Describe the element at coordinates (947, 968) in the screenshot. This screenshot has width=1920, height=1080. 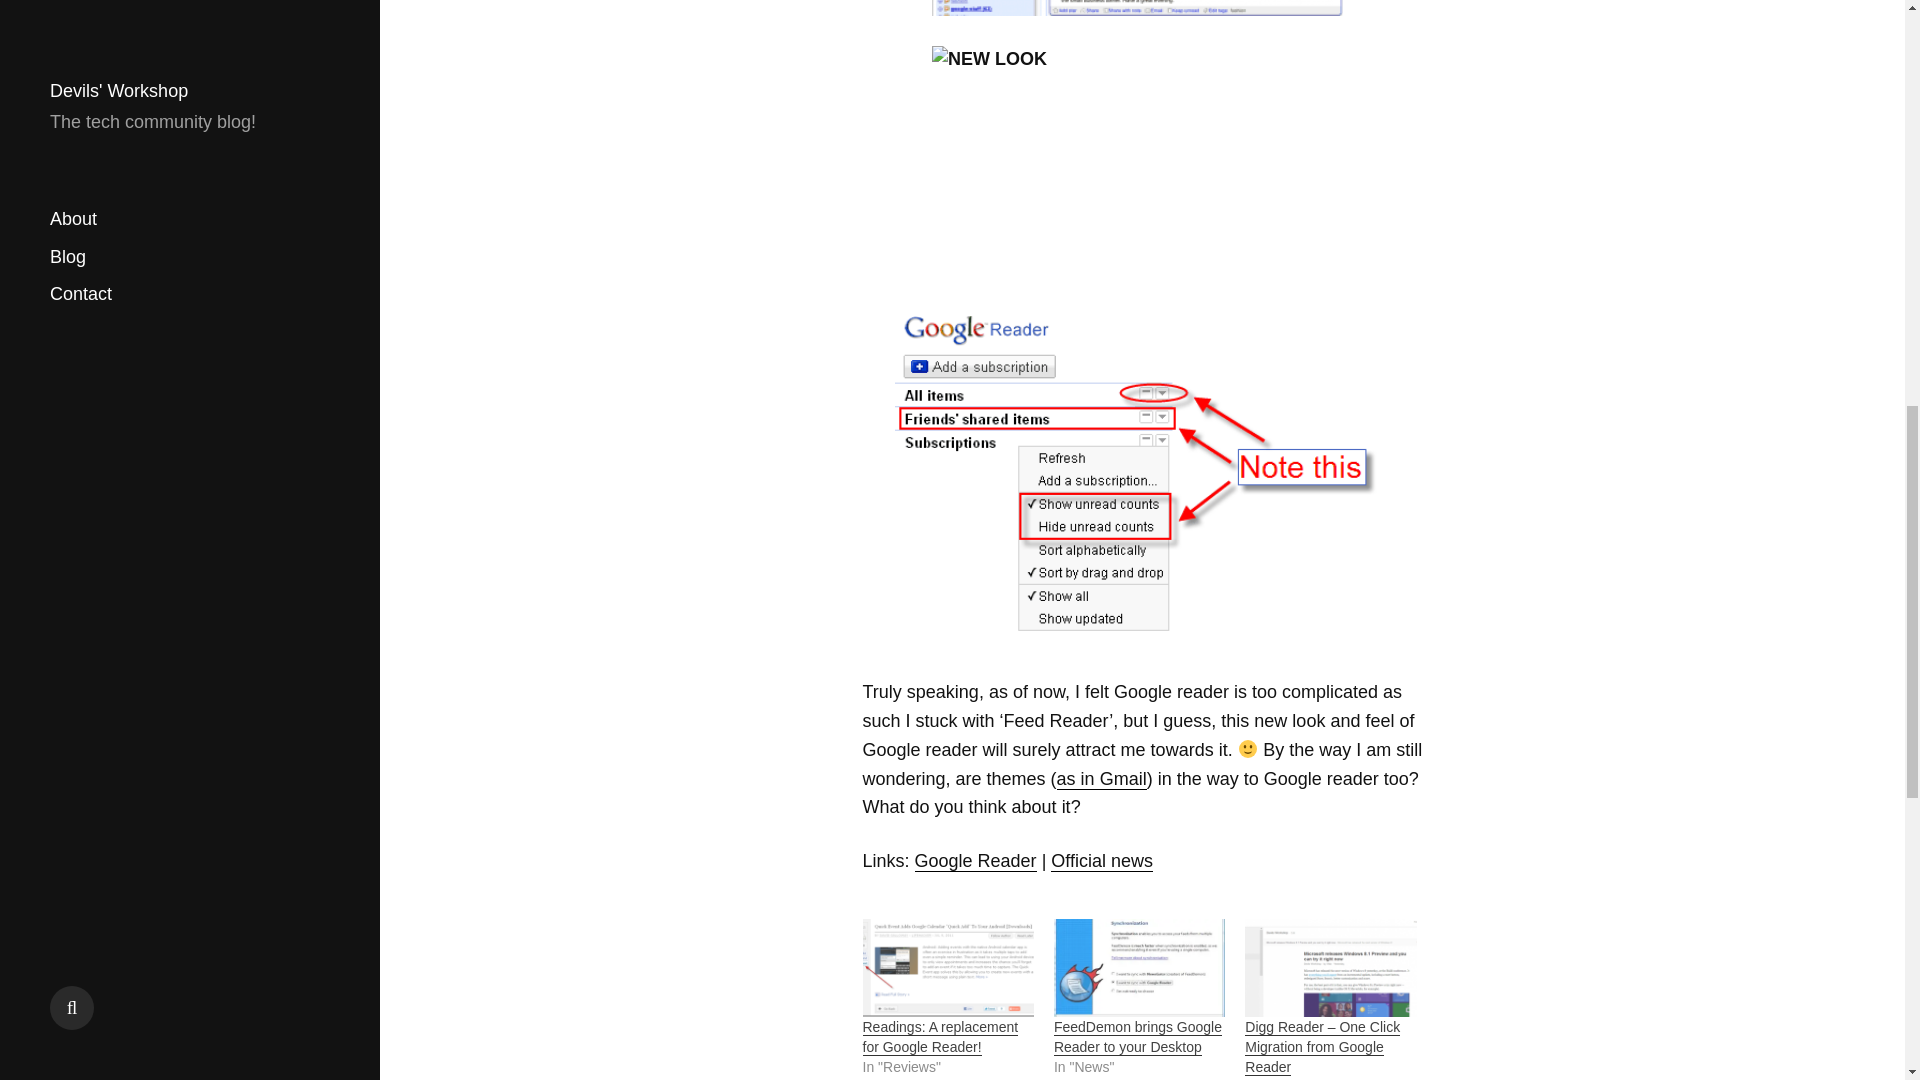
I see `Readings: A replacement for Google Reader!` at that location.